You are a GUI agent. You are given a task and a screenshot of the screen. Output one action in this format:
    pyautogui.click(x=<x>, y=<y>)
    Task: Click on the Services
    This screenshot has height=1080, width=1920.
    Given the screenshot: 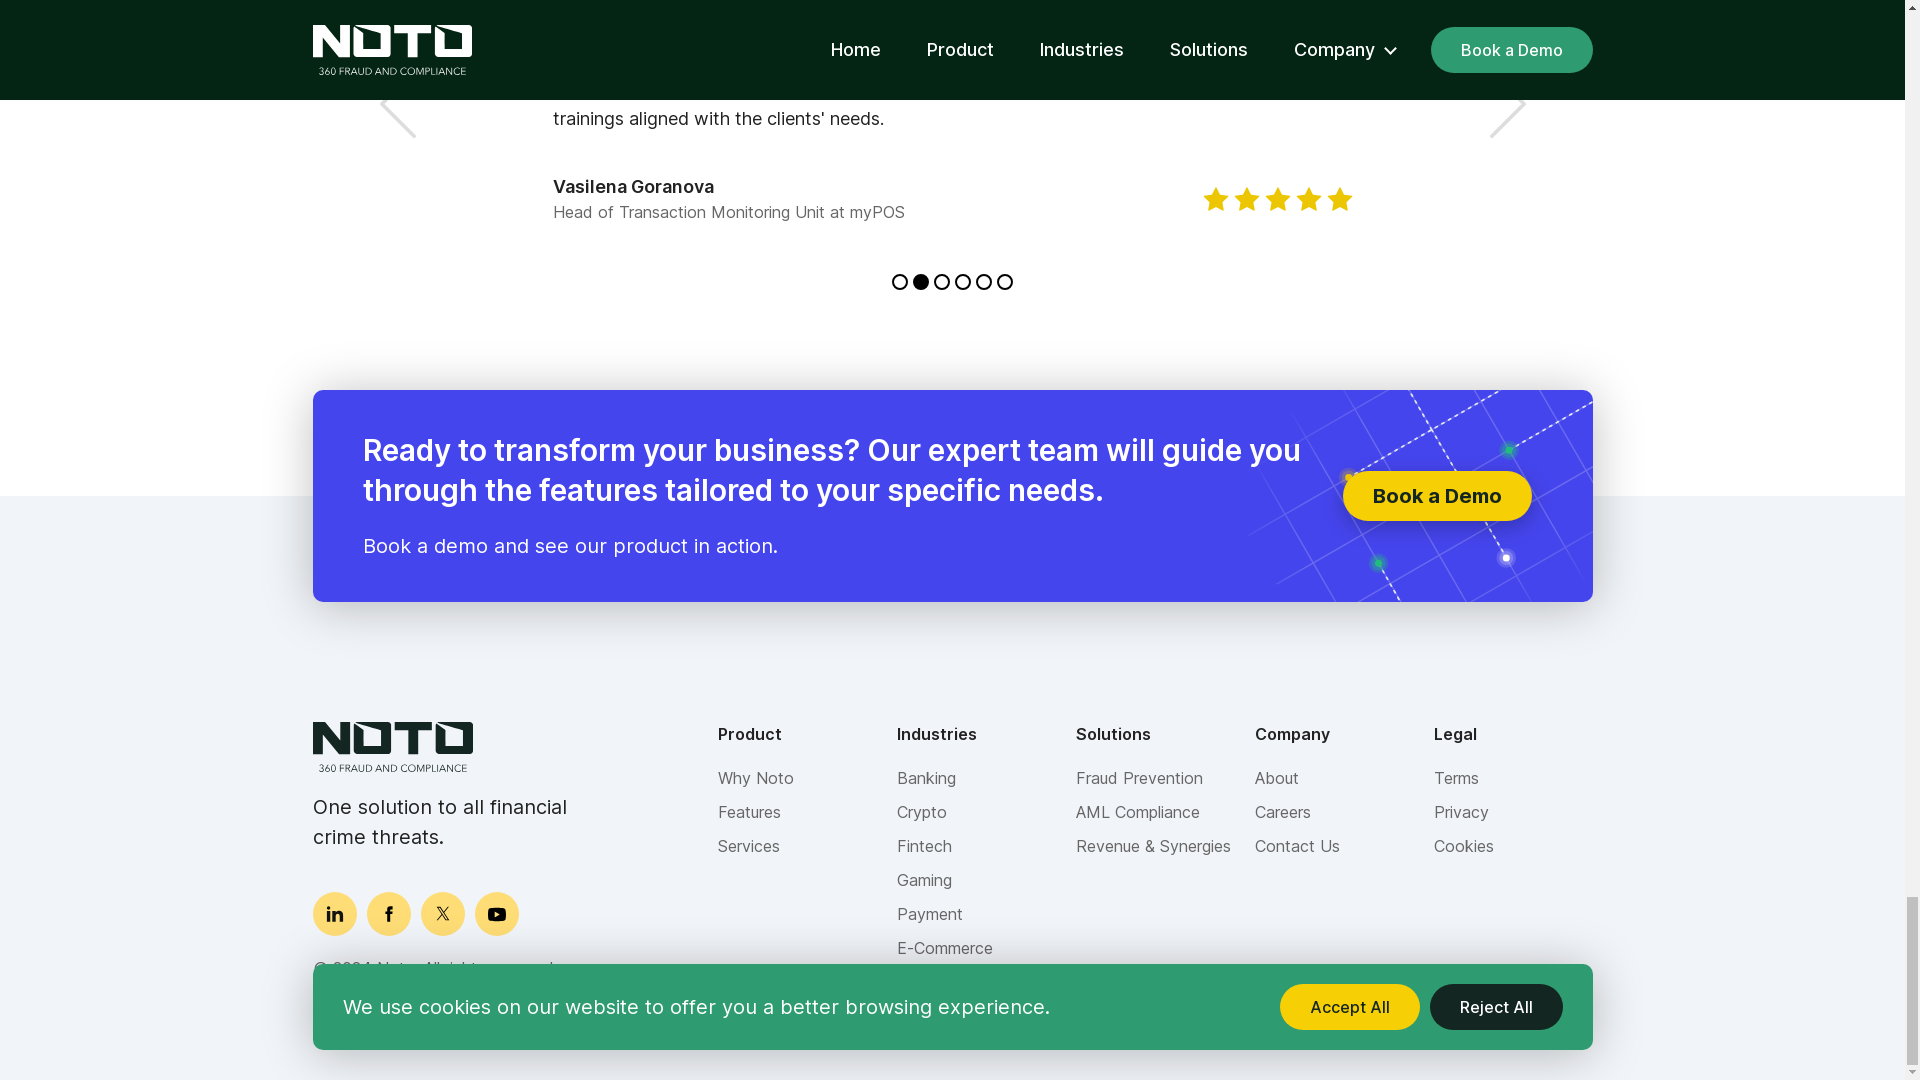 What is the action you would take?
    pyautogui.click(x=748, y=845)
    